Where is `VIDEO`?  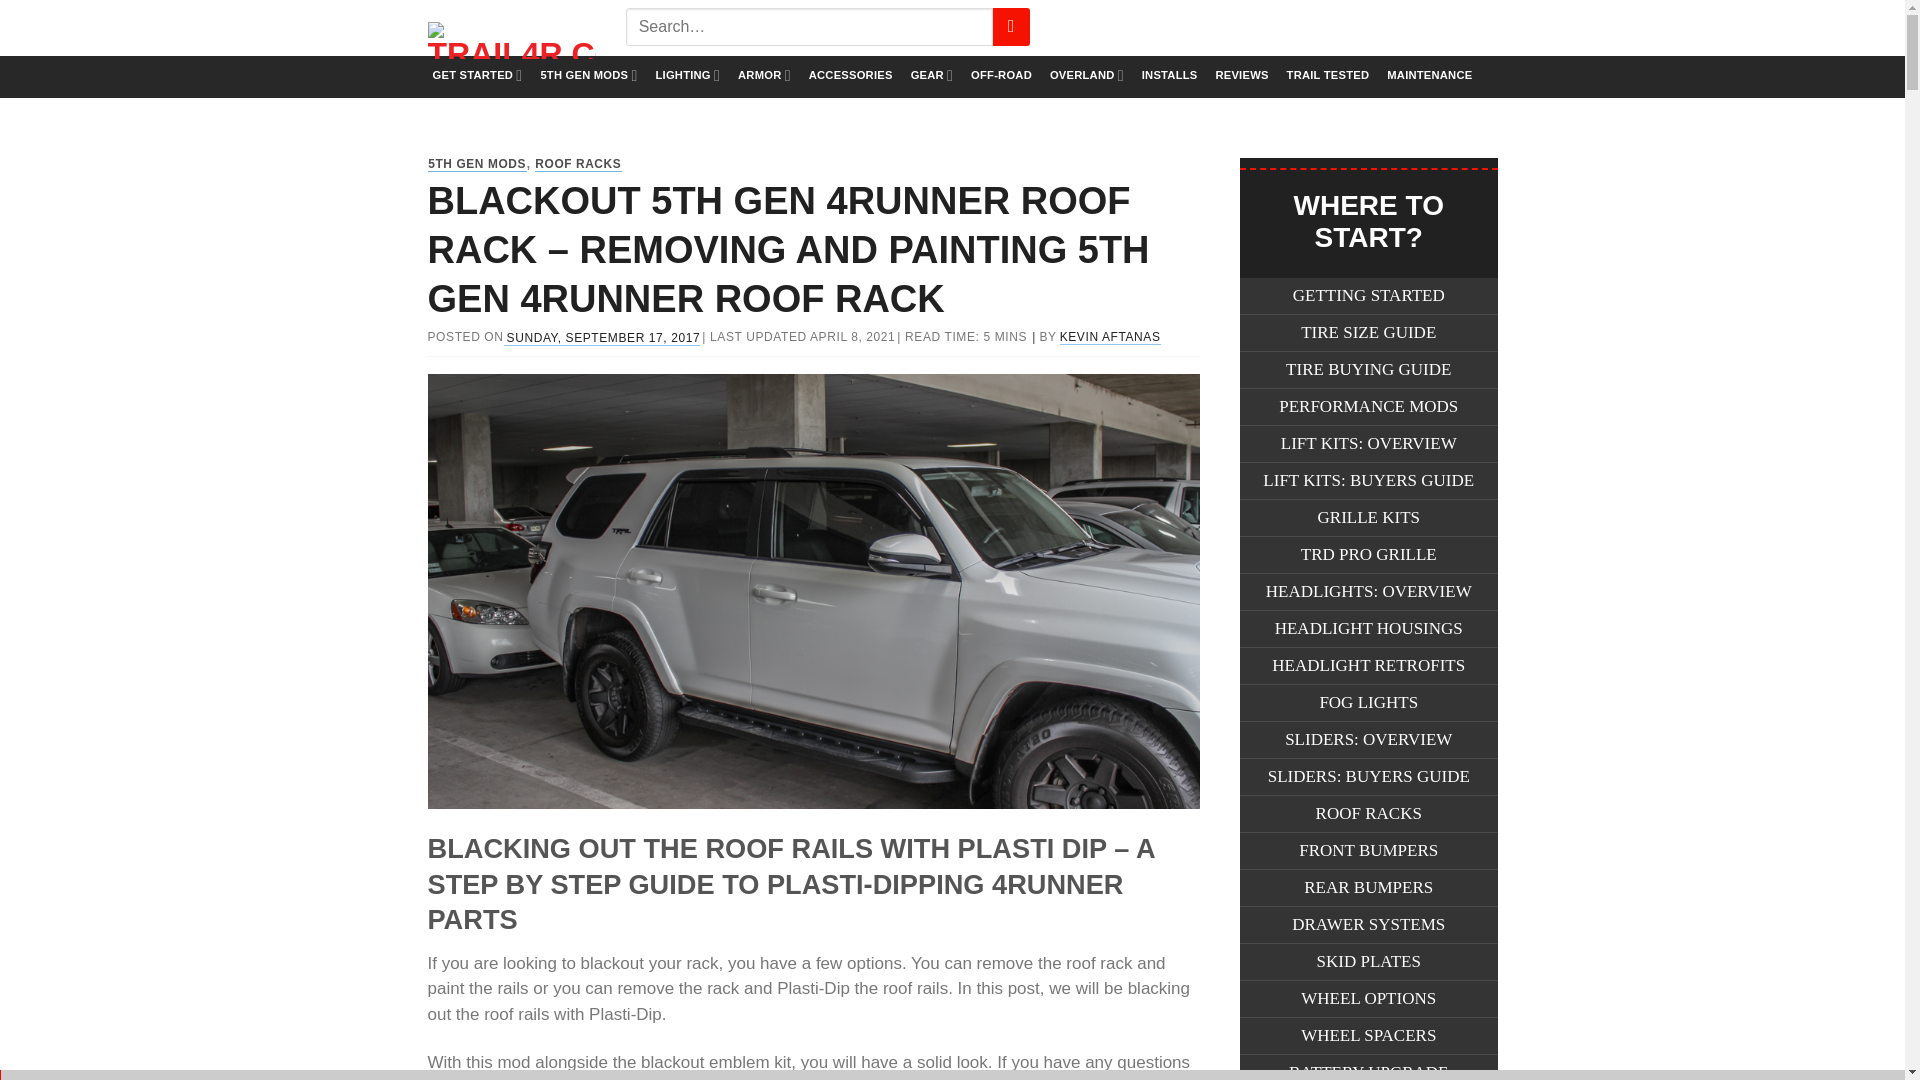
VIDEO is located at coordinates (1335, 28).